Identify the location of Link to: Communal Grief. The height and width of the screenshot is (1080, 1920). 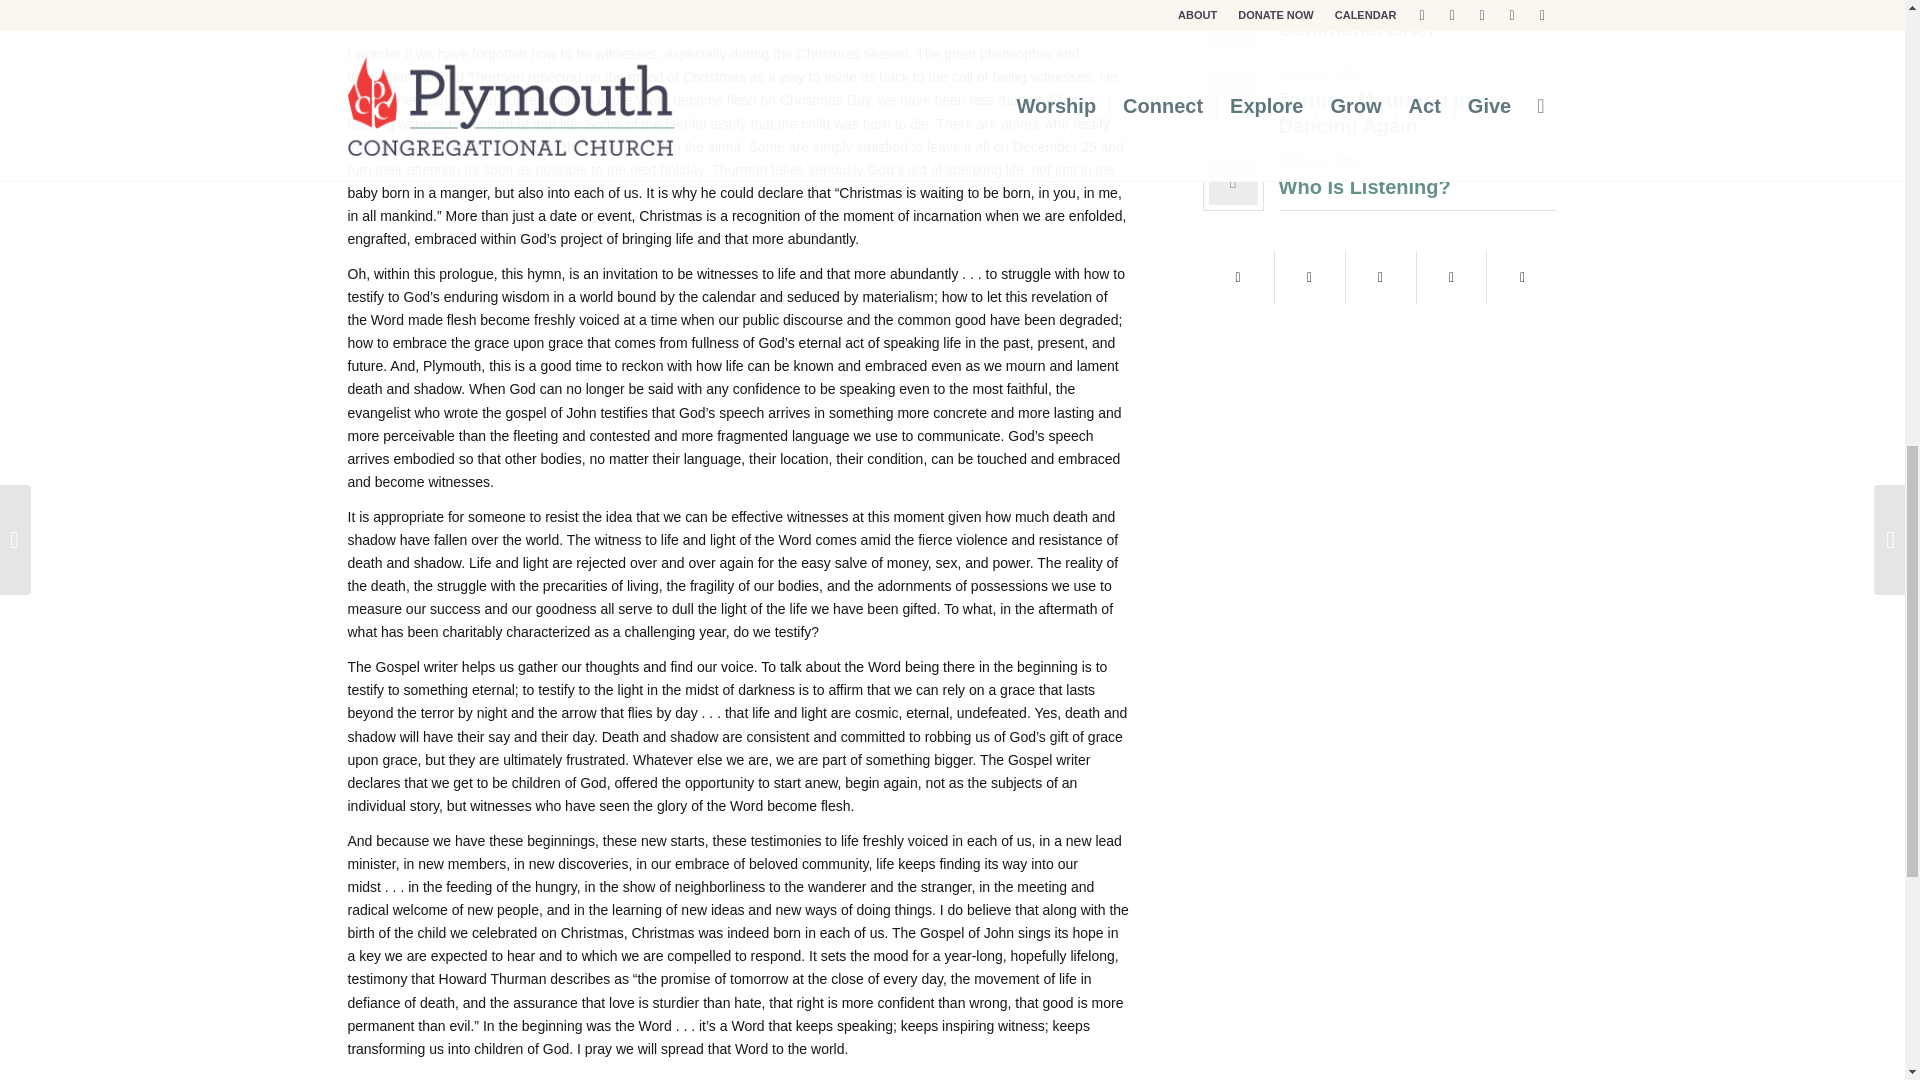
(1356, 28).